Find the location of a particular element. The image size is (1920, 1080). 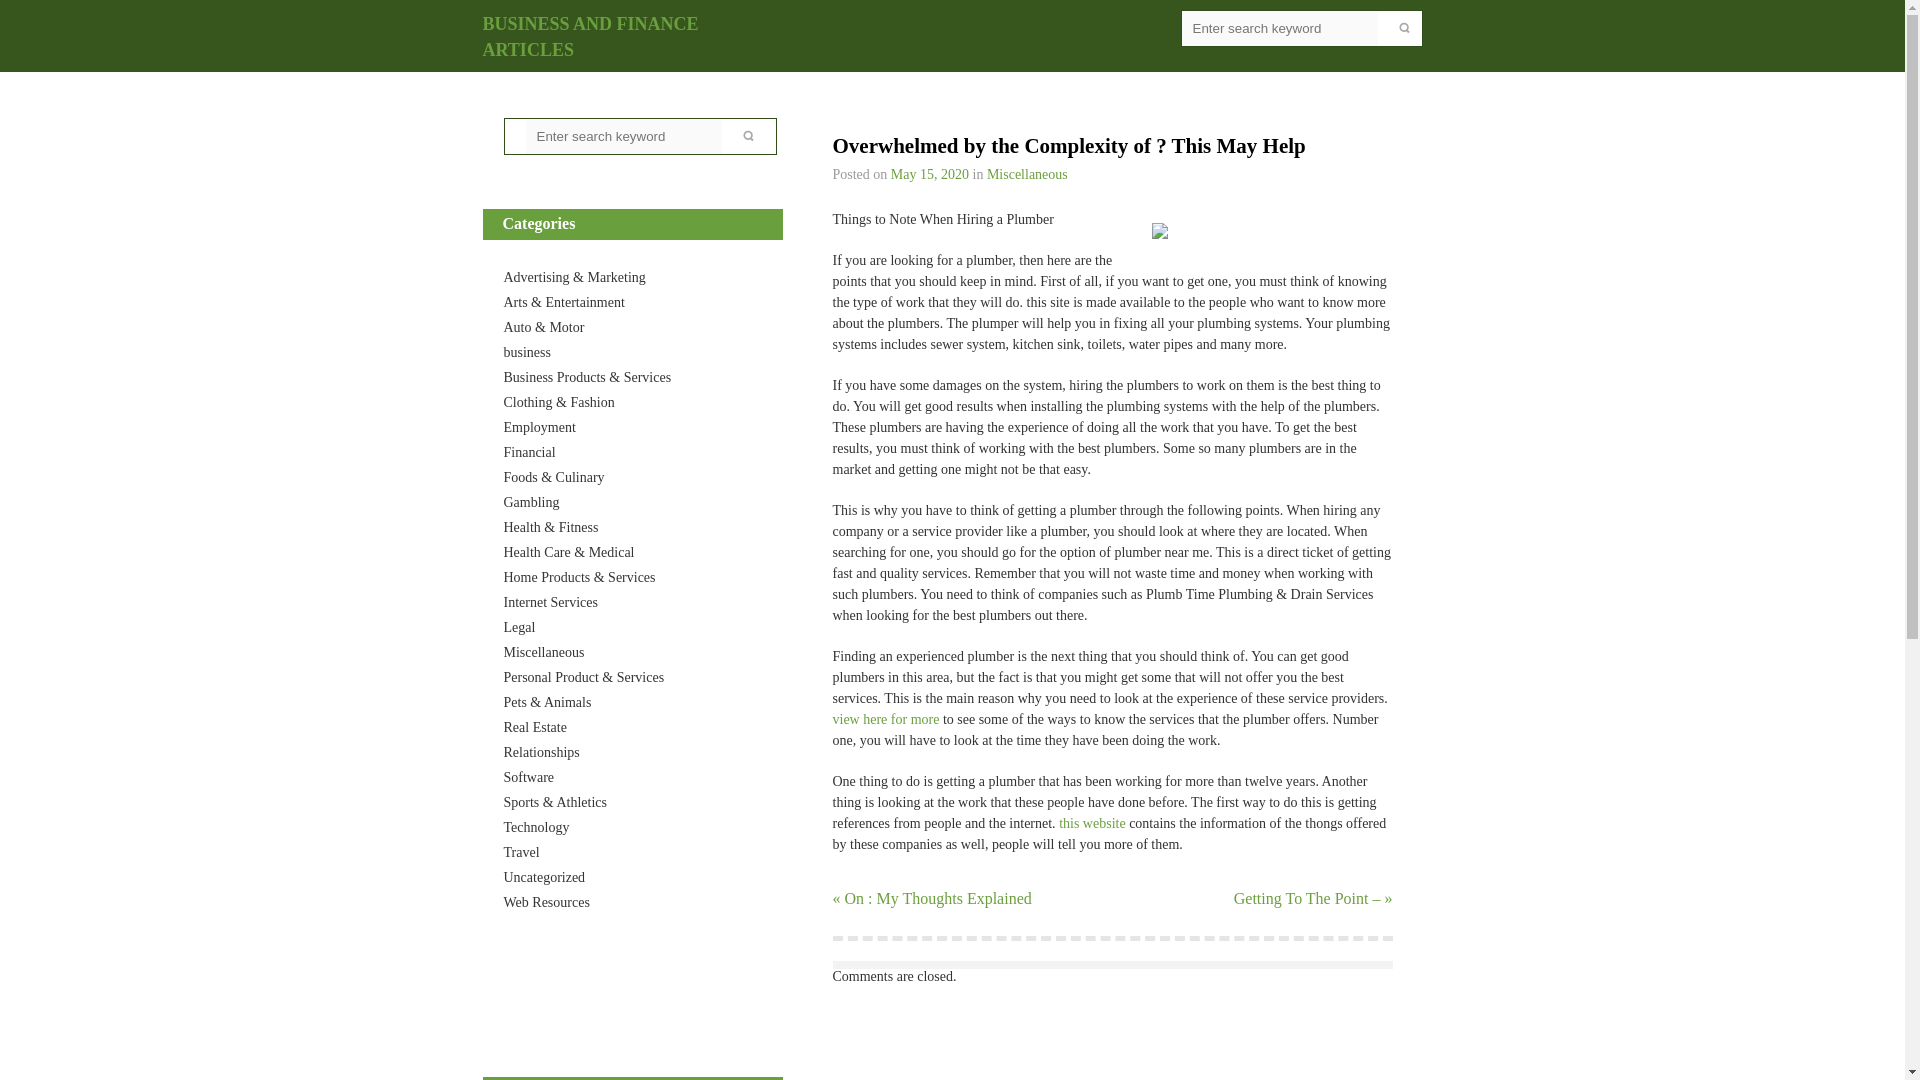

view here for more is located at coordinates (884, 718).